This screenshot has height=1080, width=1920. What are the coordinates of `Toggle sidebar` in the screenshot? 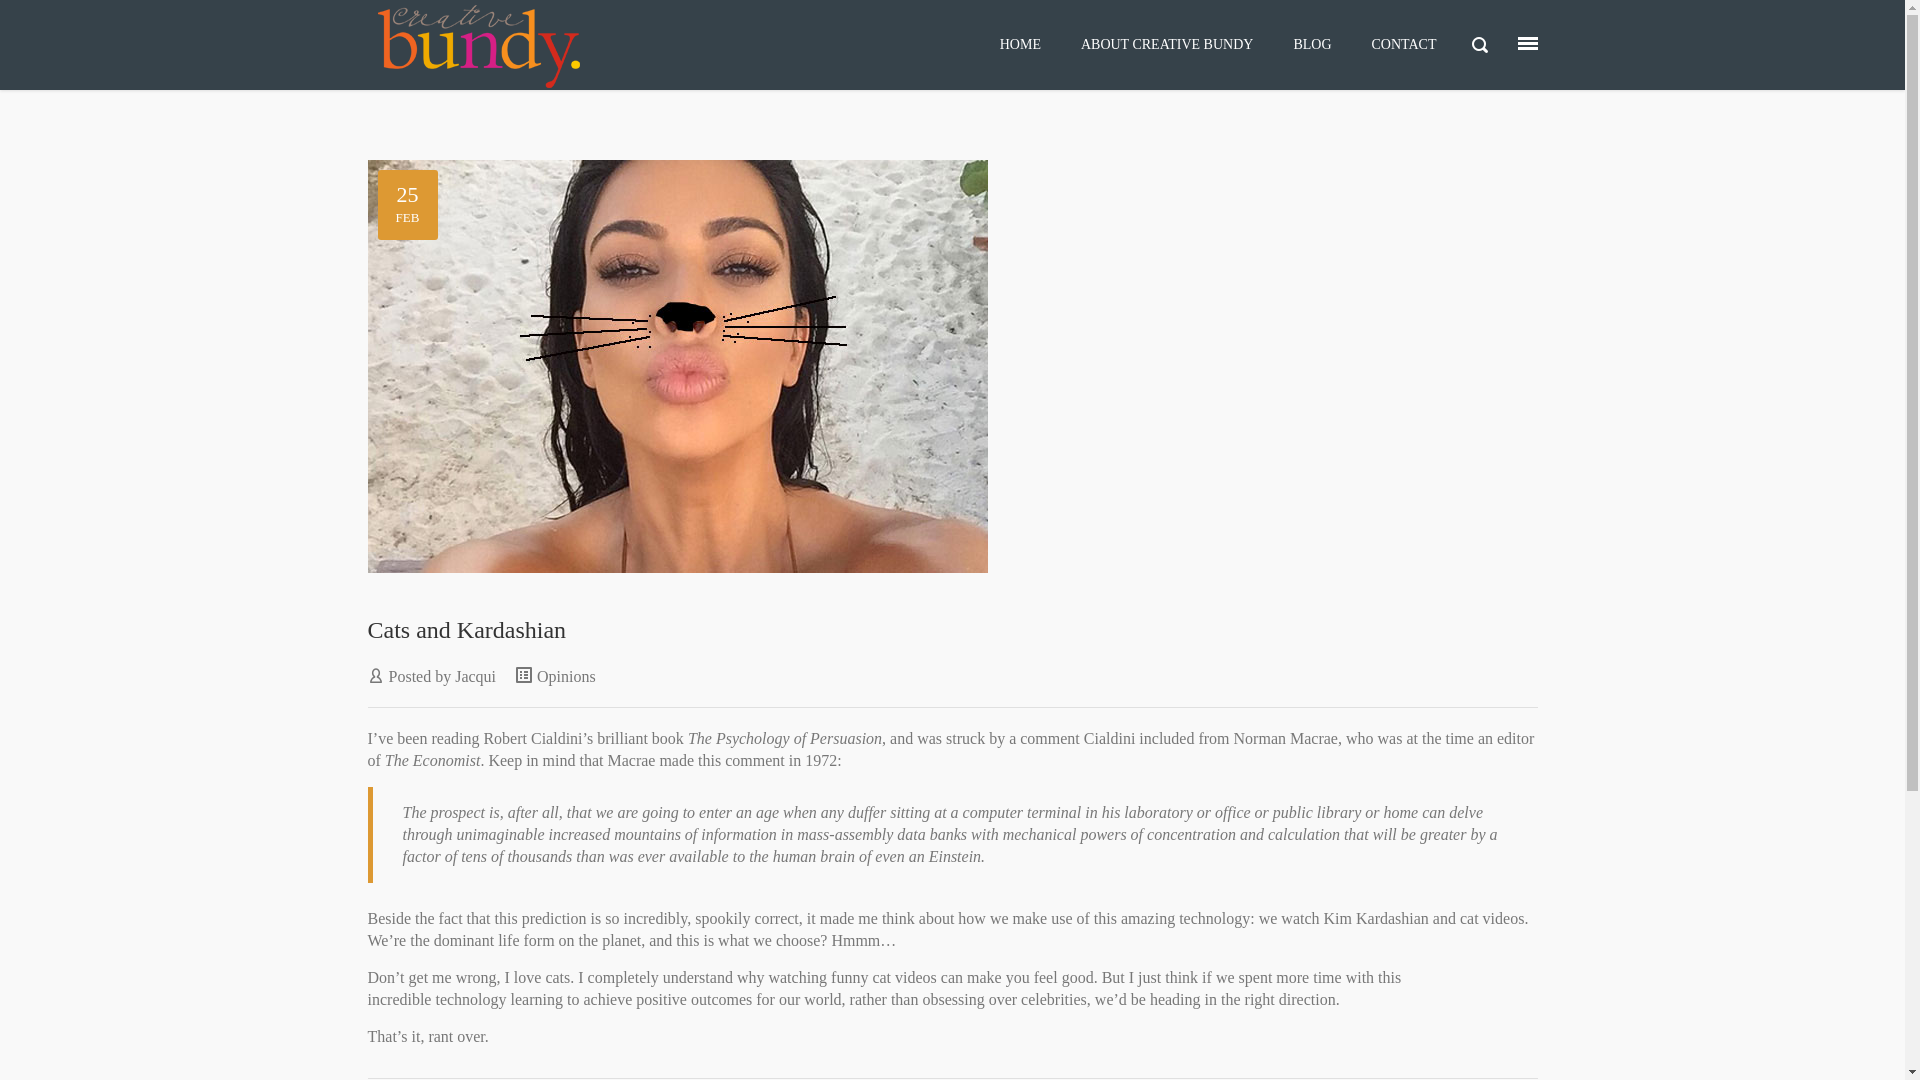 It's located at (1528, 44).